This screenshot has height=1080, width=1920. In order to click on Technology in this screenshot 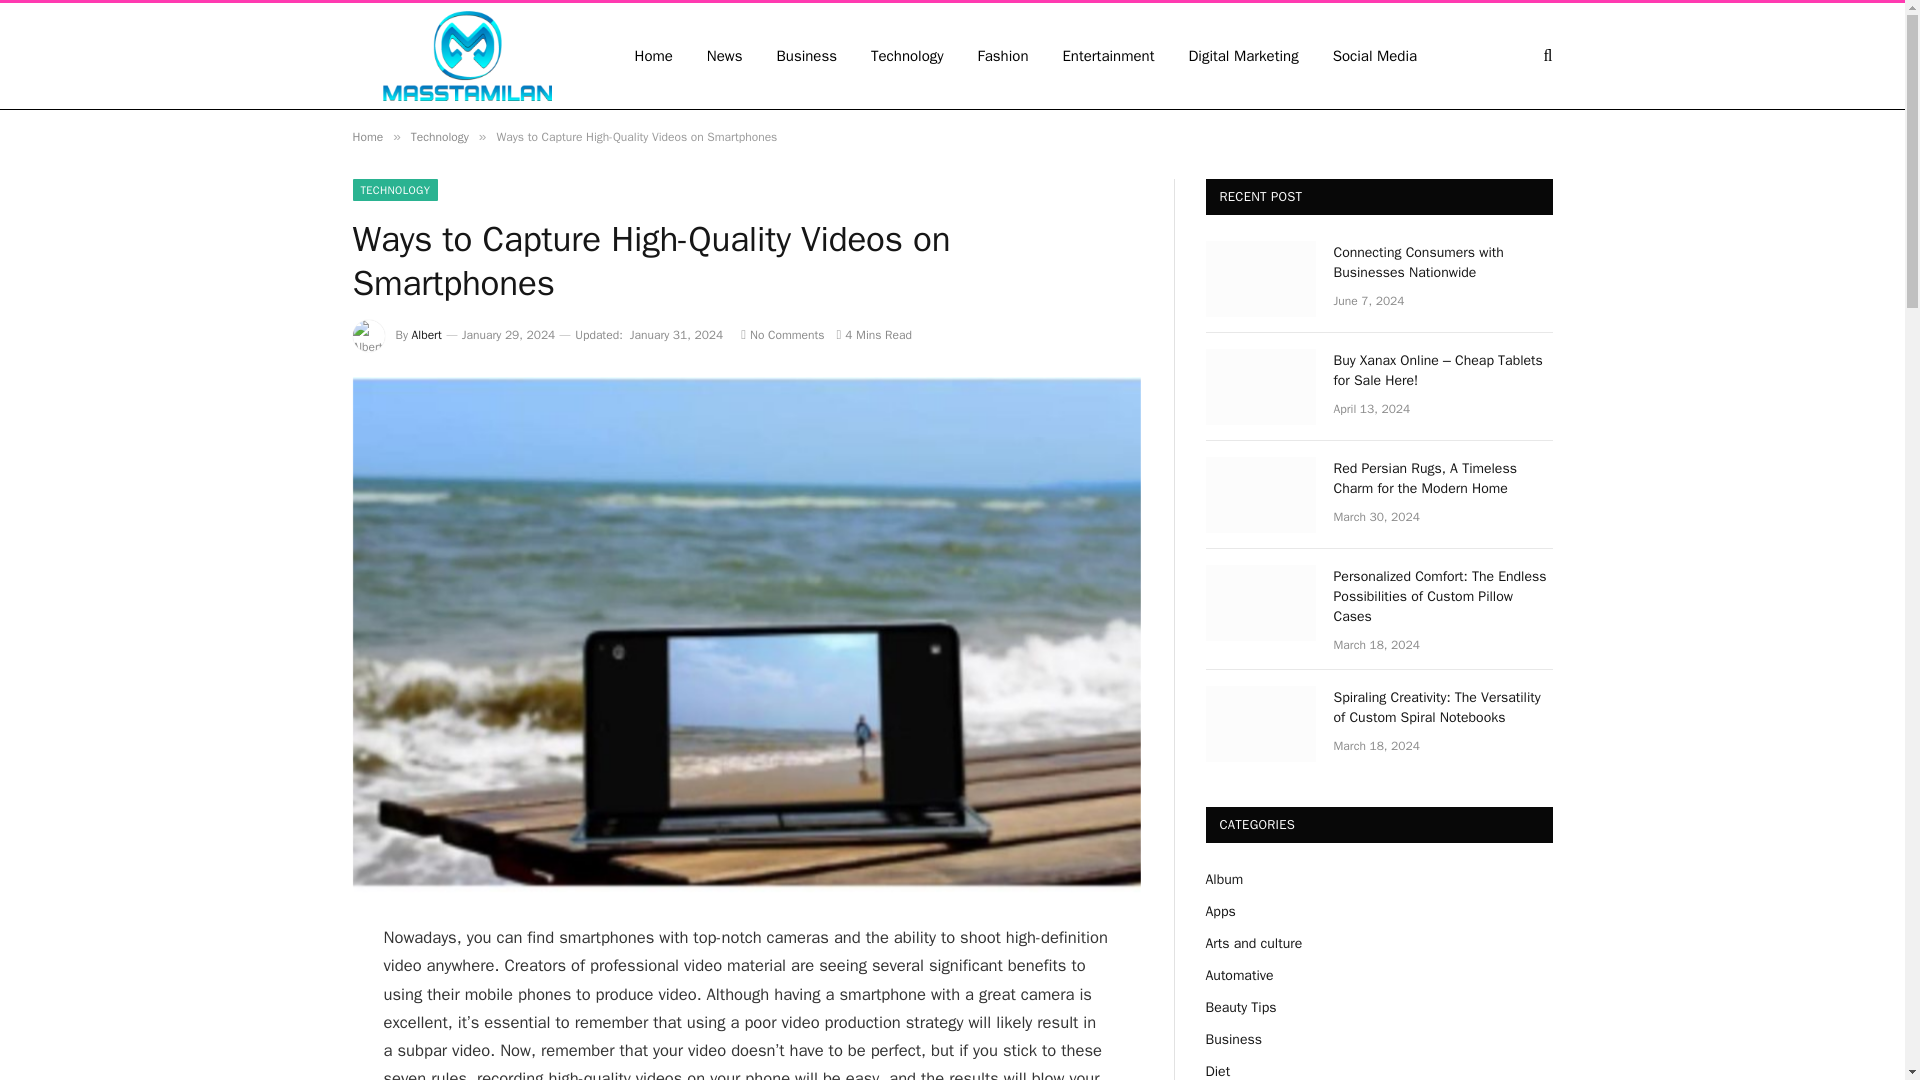, I will do `click(439, 136)`.